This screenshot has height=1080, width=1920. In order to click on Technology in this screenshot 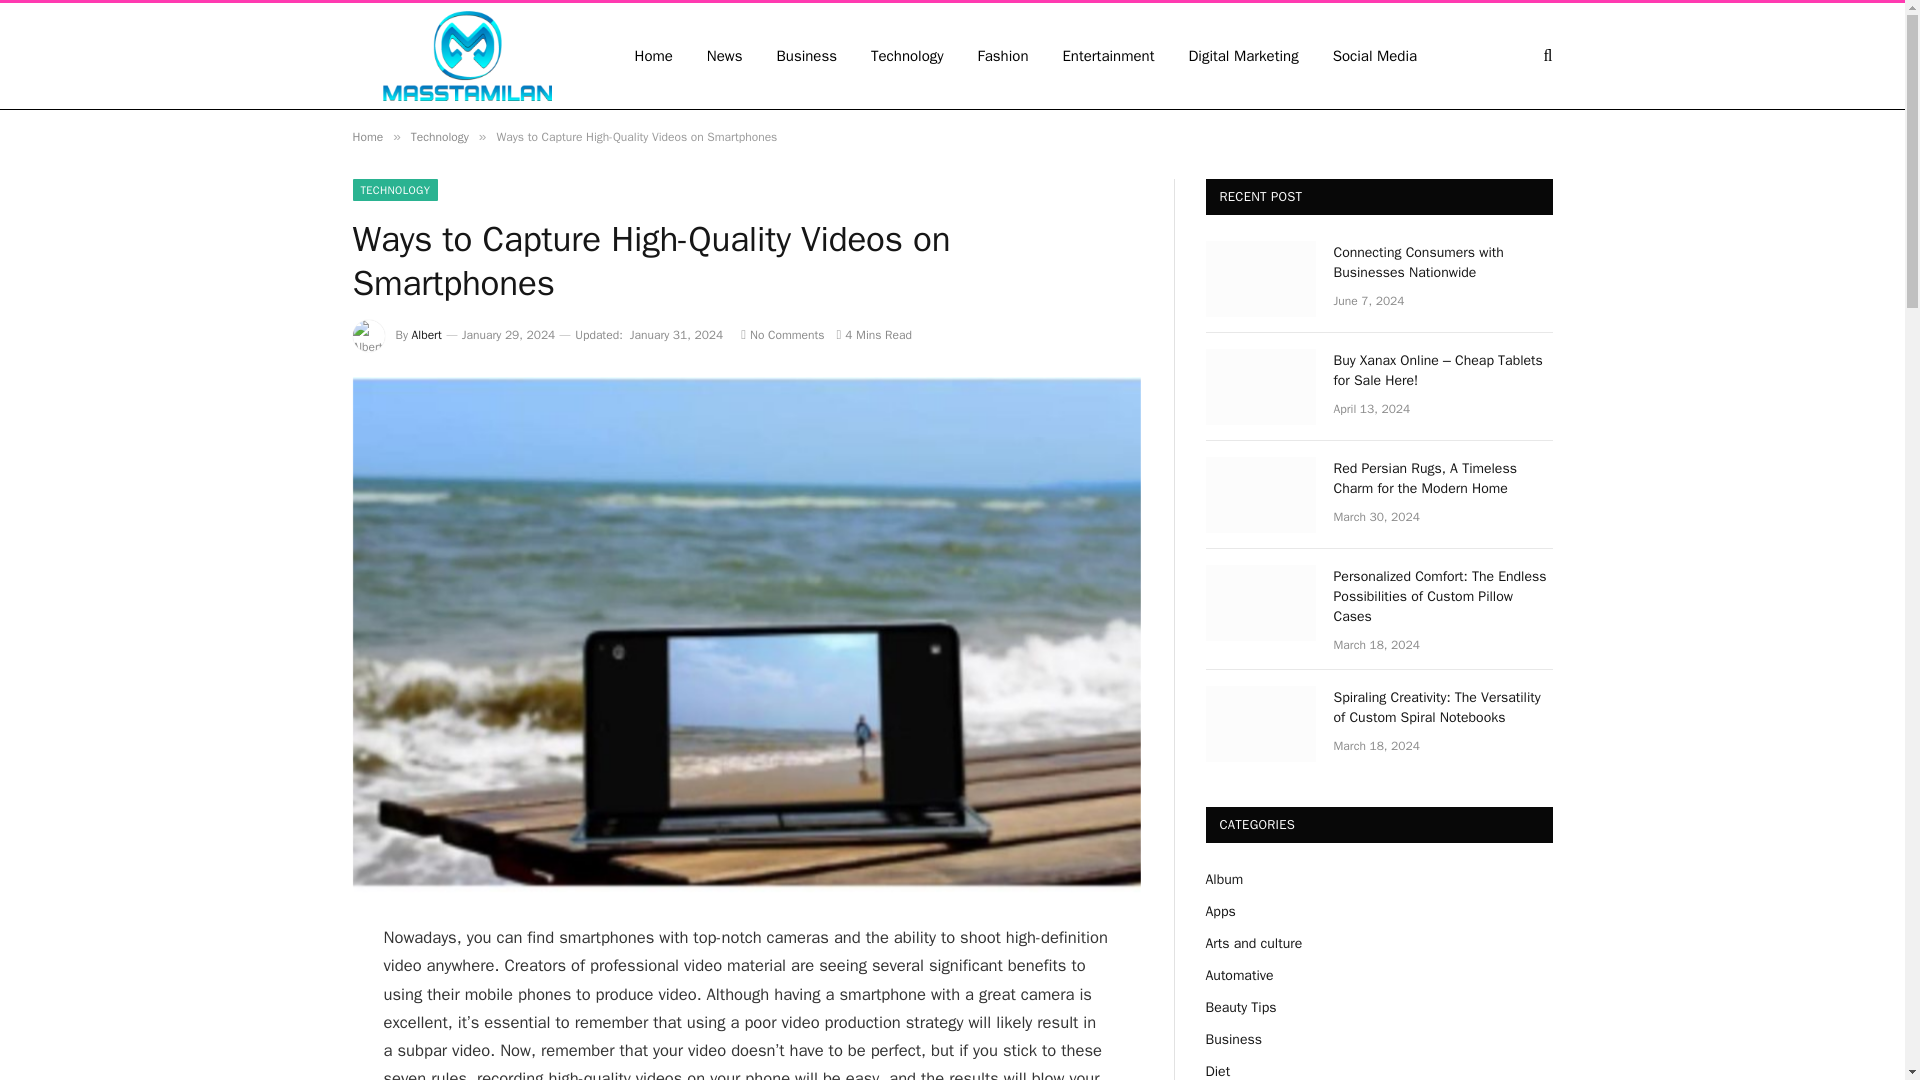, I will do `click(439, 136)`.